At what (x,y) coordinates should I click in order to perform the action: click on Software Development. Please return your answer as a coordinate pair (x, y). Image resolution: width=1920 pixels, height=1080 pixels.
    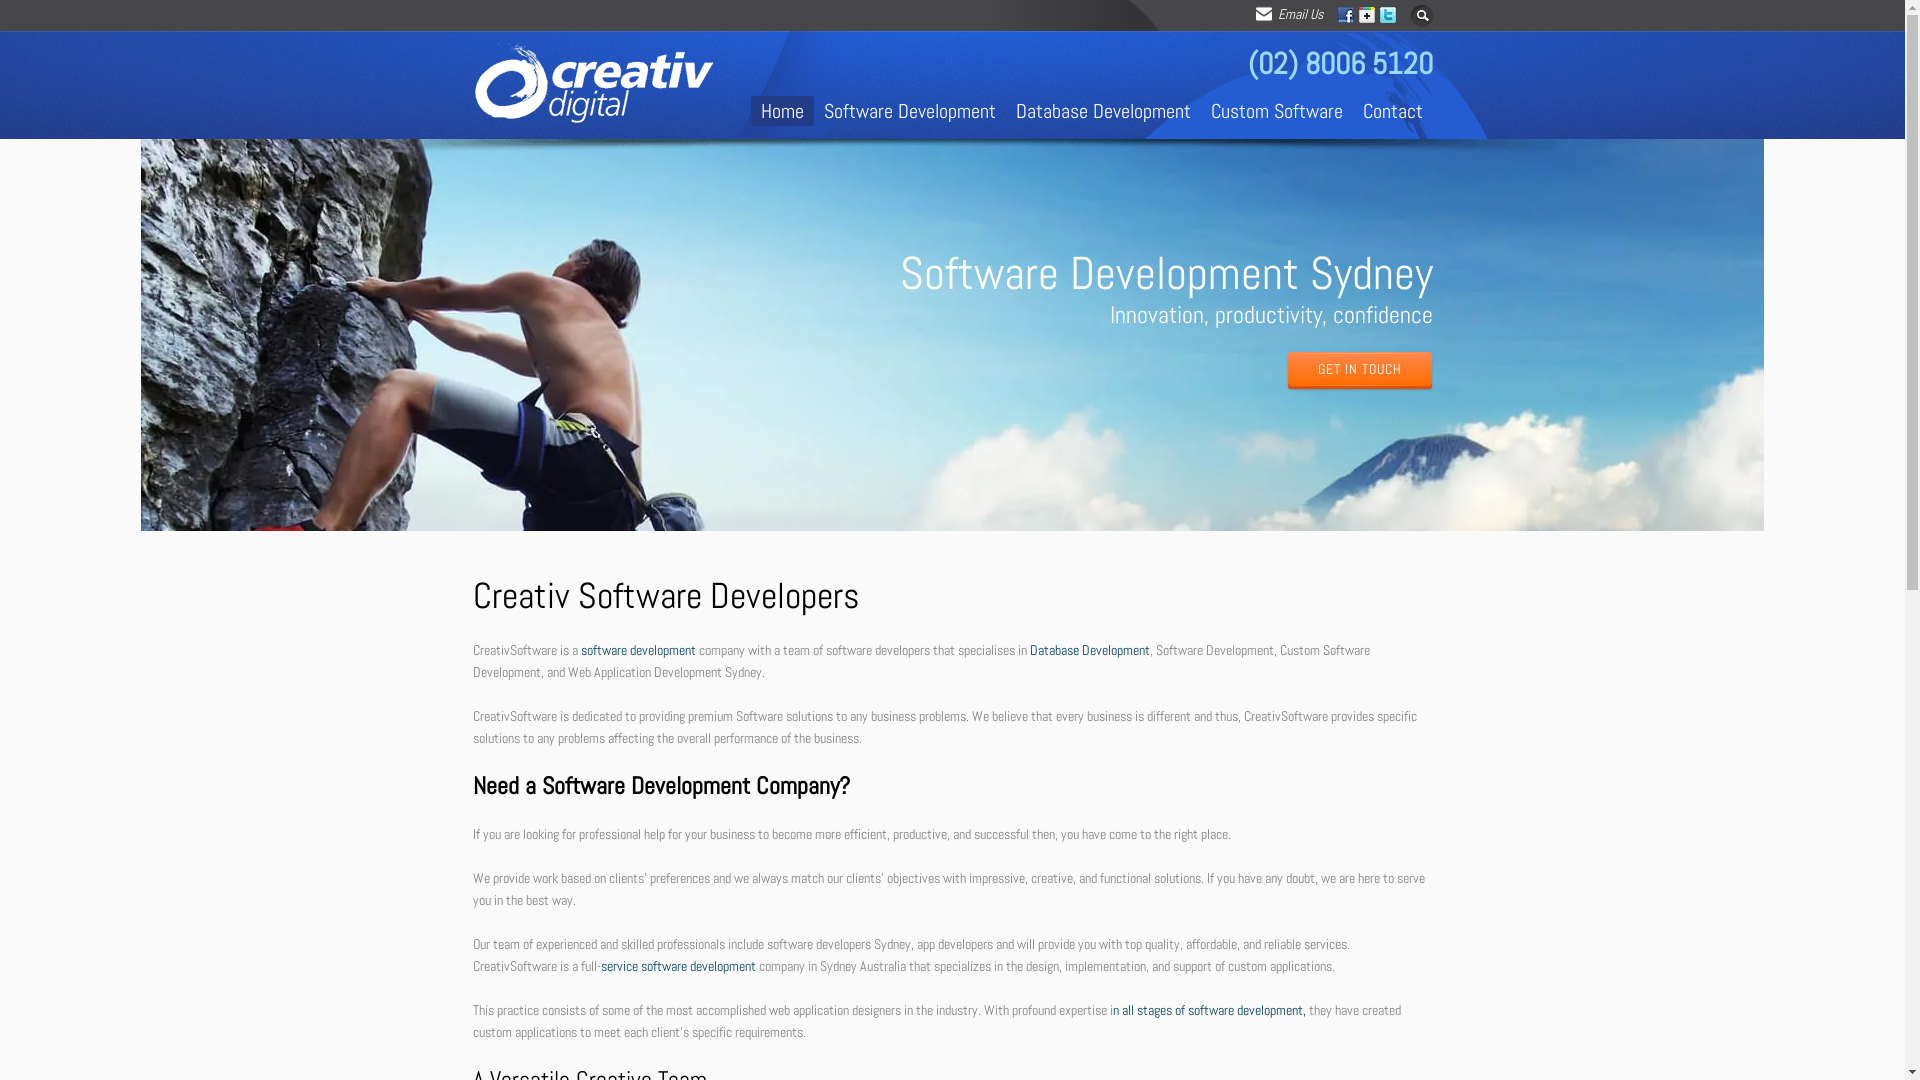
    Looking at the image, I should click on (910, 111).